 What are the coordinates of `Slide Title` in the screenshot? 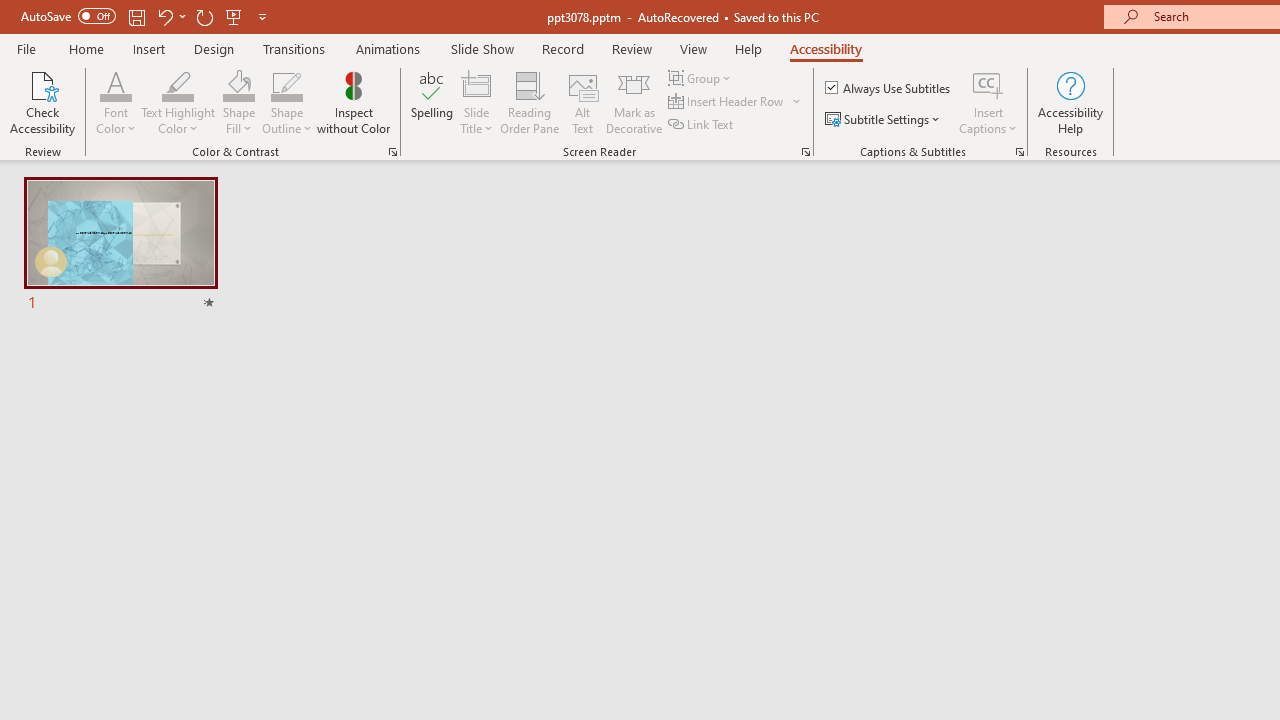 It's located at (476, 102).